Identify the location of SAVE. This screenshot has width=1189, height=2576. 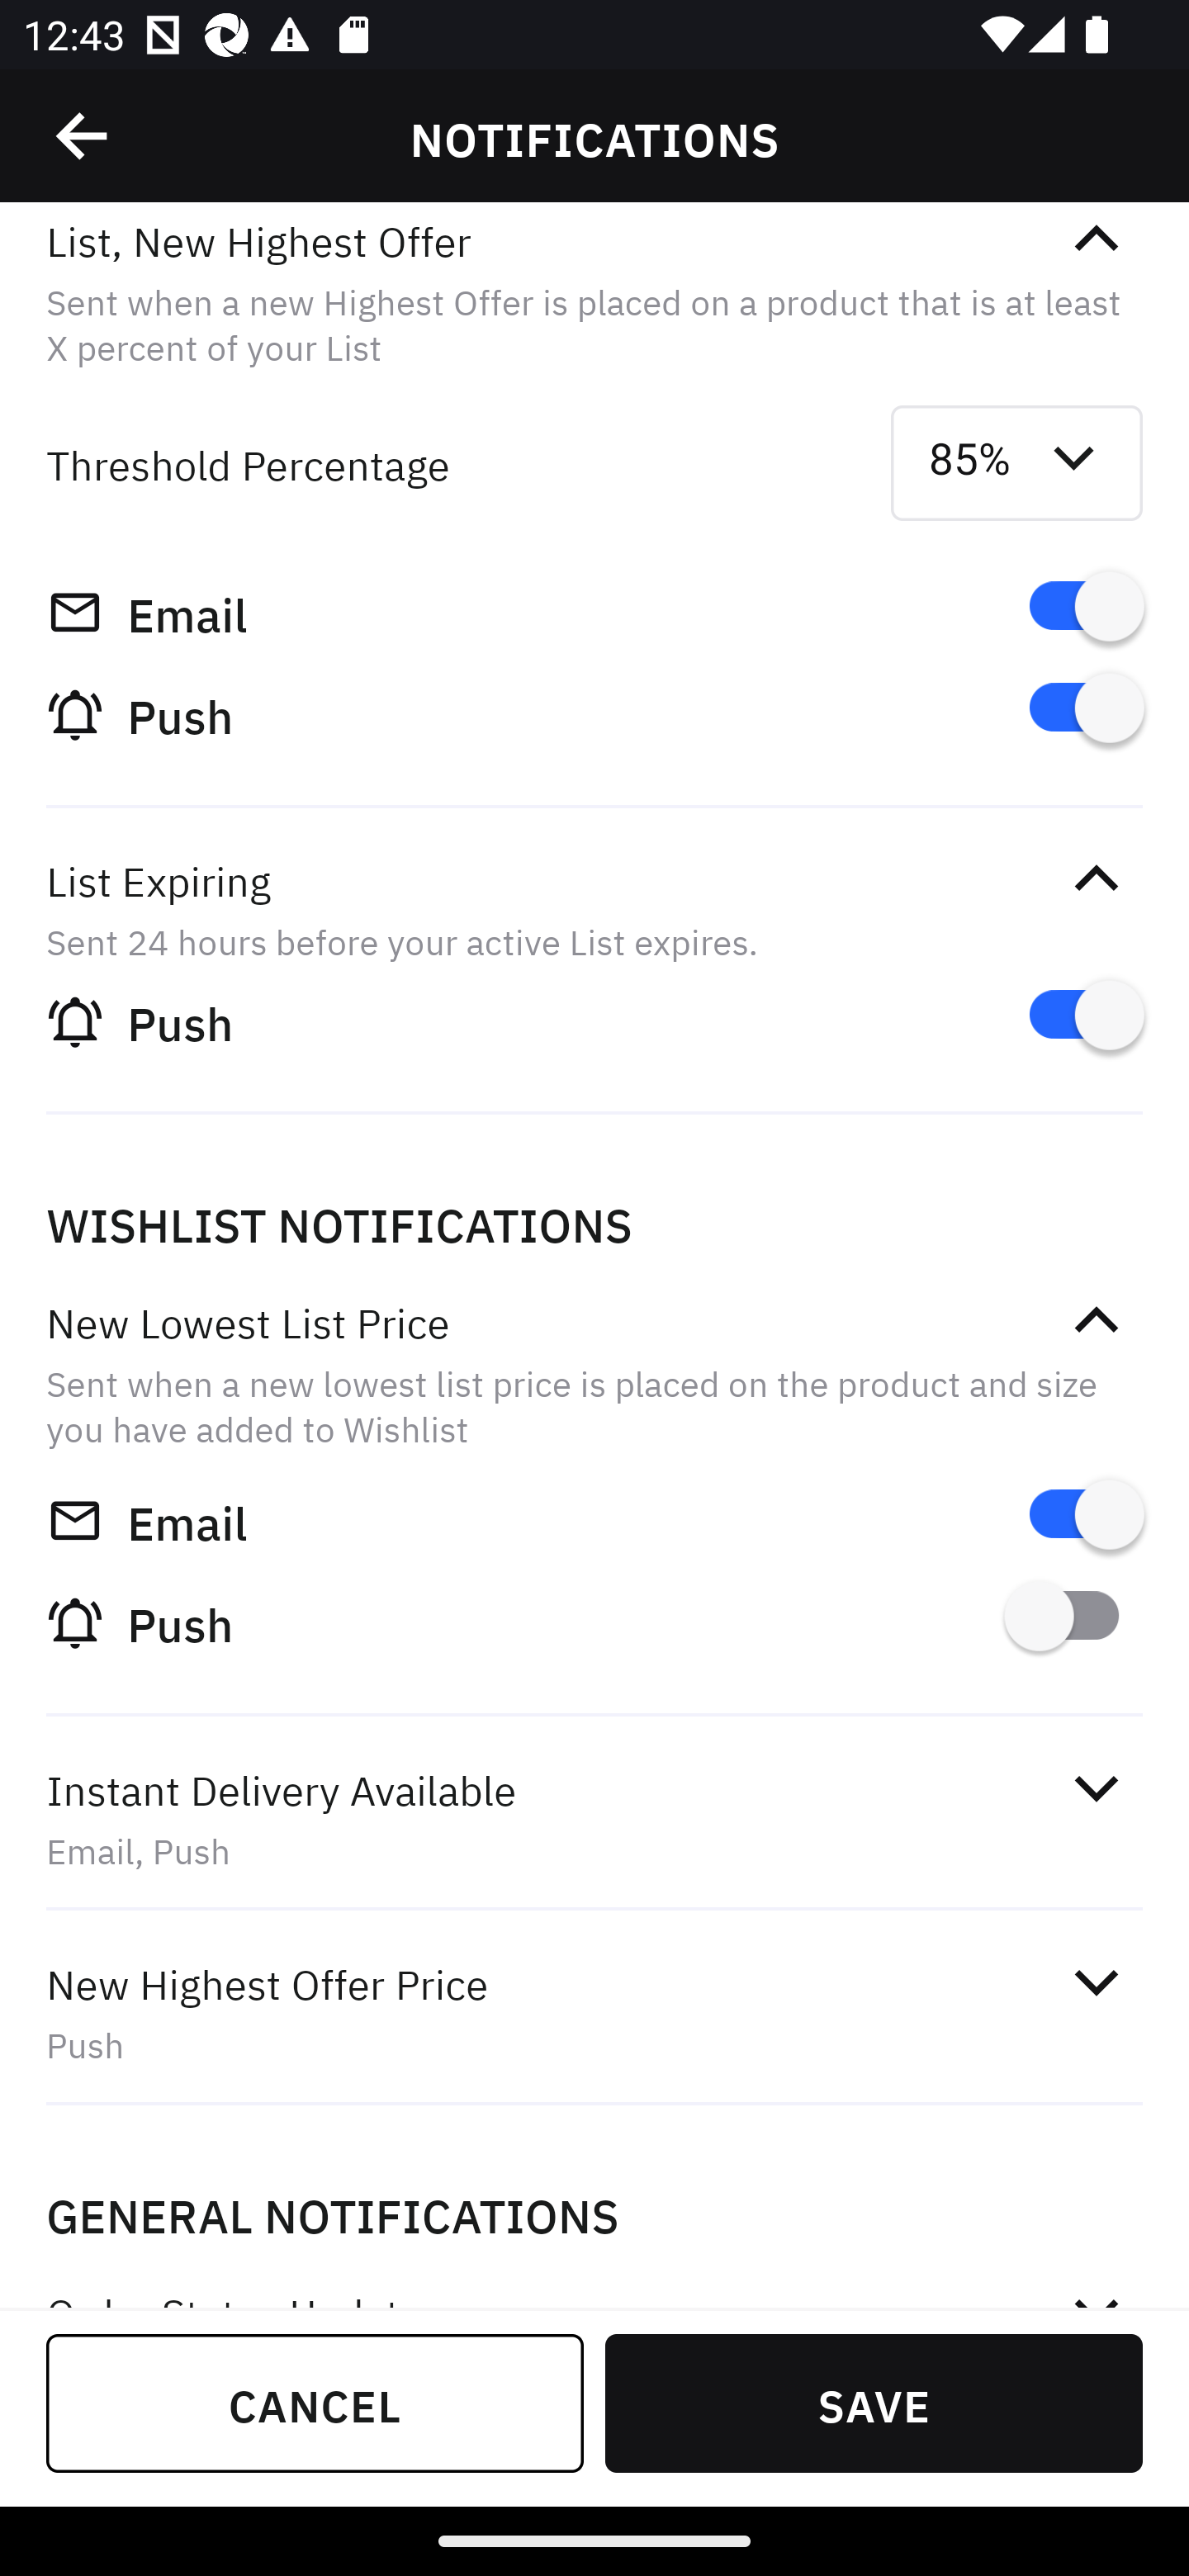
(874, 2403).